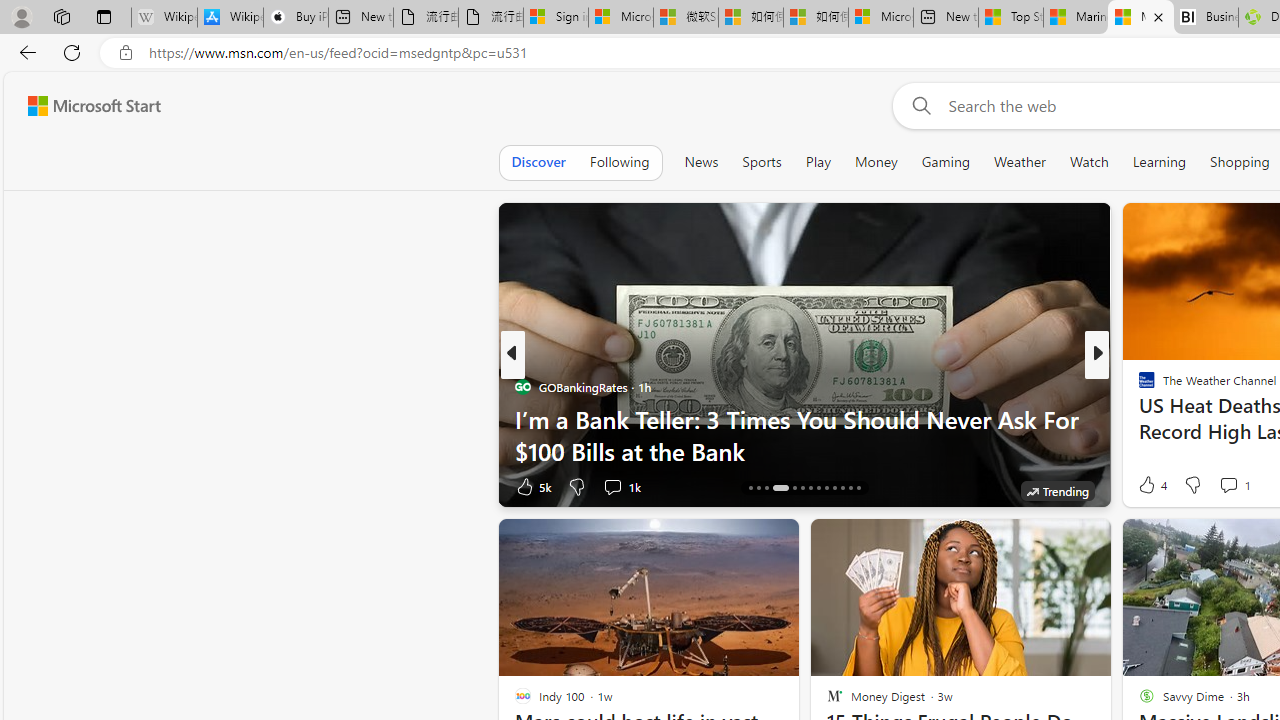 Image resolution: width=1280 pixels, height=720 pixels. What do you see at coordinates (1138, 386) in the screenshot?
I see `ChaChingQueen` at bounding box center [1138, 386].